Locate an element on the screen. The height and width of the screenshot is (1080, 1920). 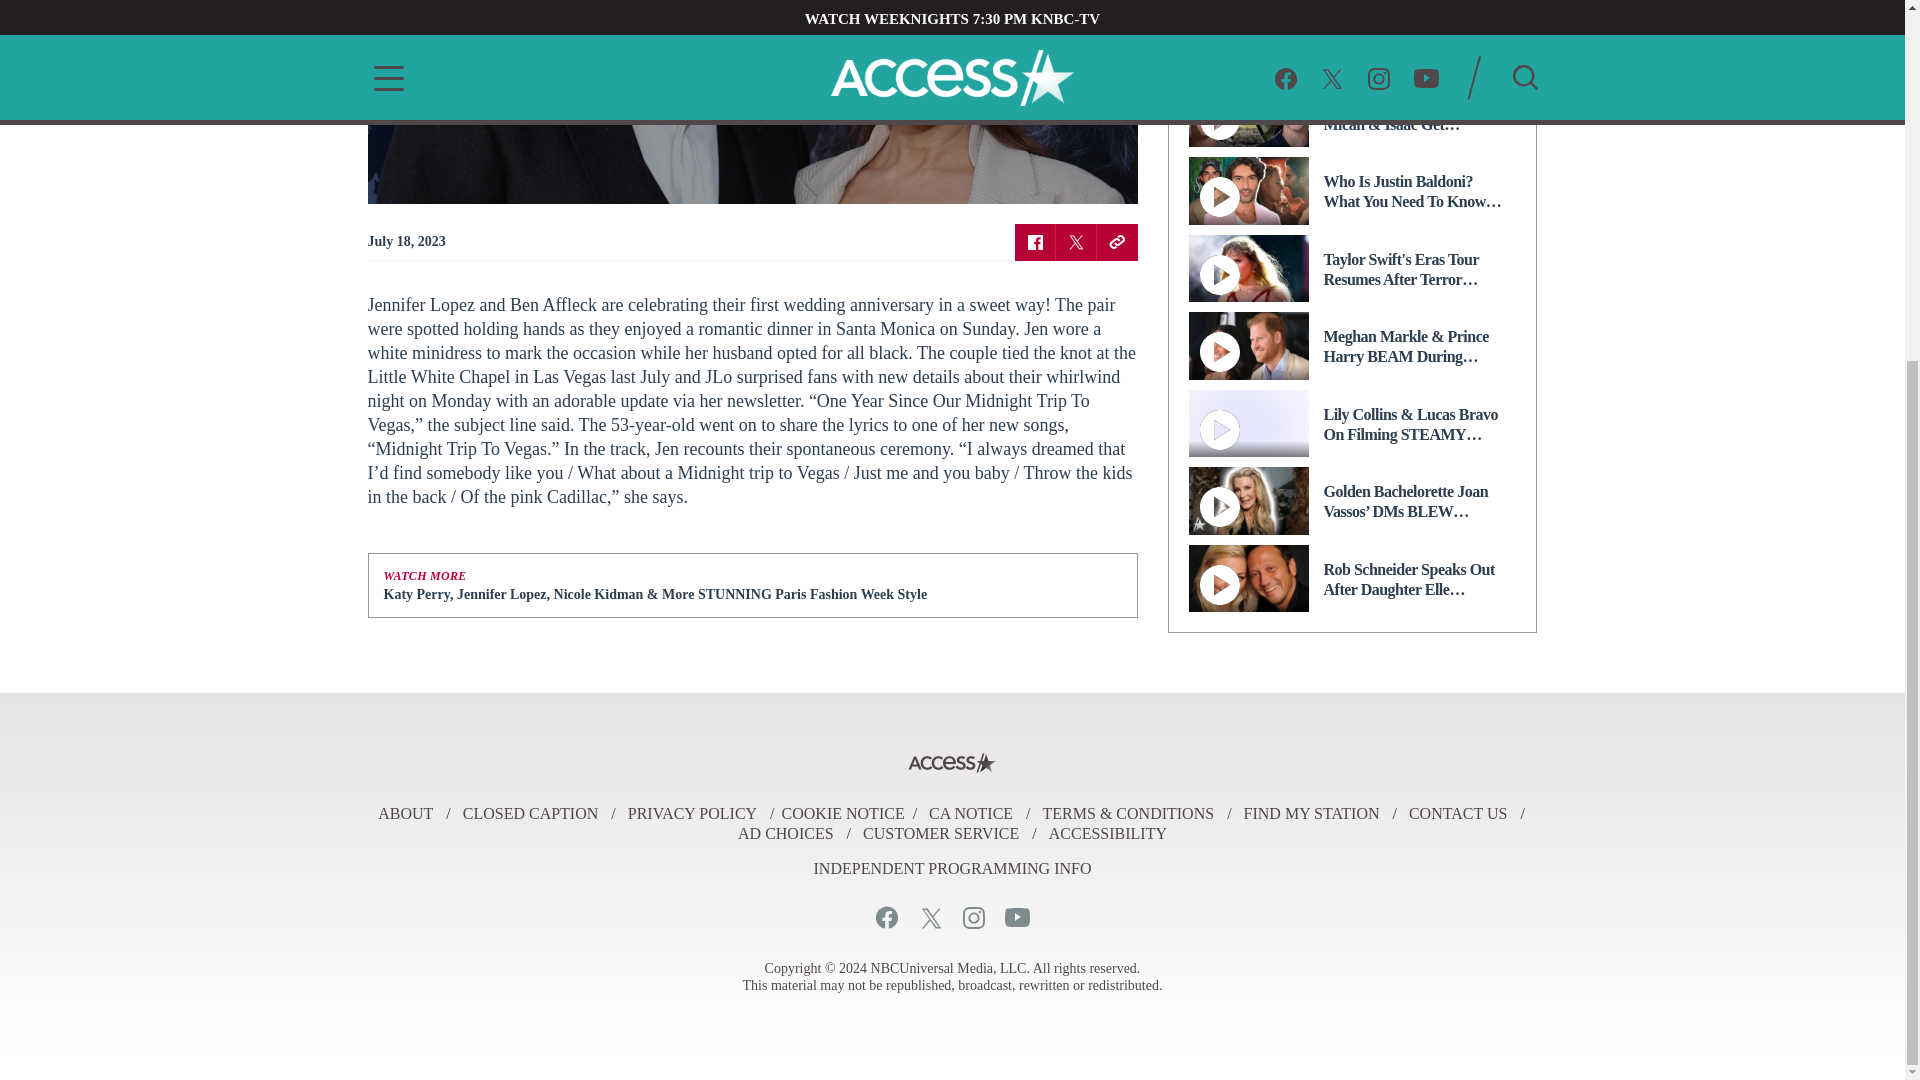
Twitter is located at coordinates (930, 917).